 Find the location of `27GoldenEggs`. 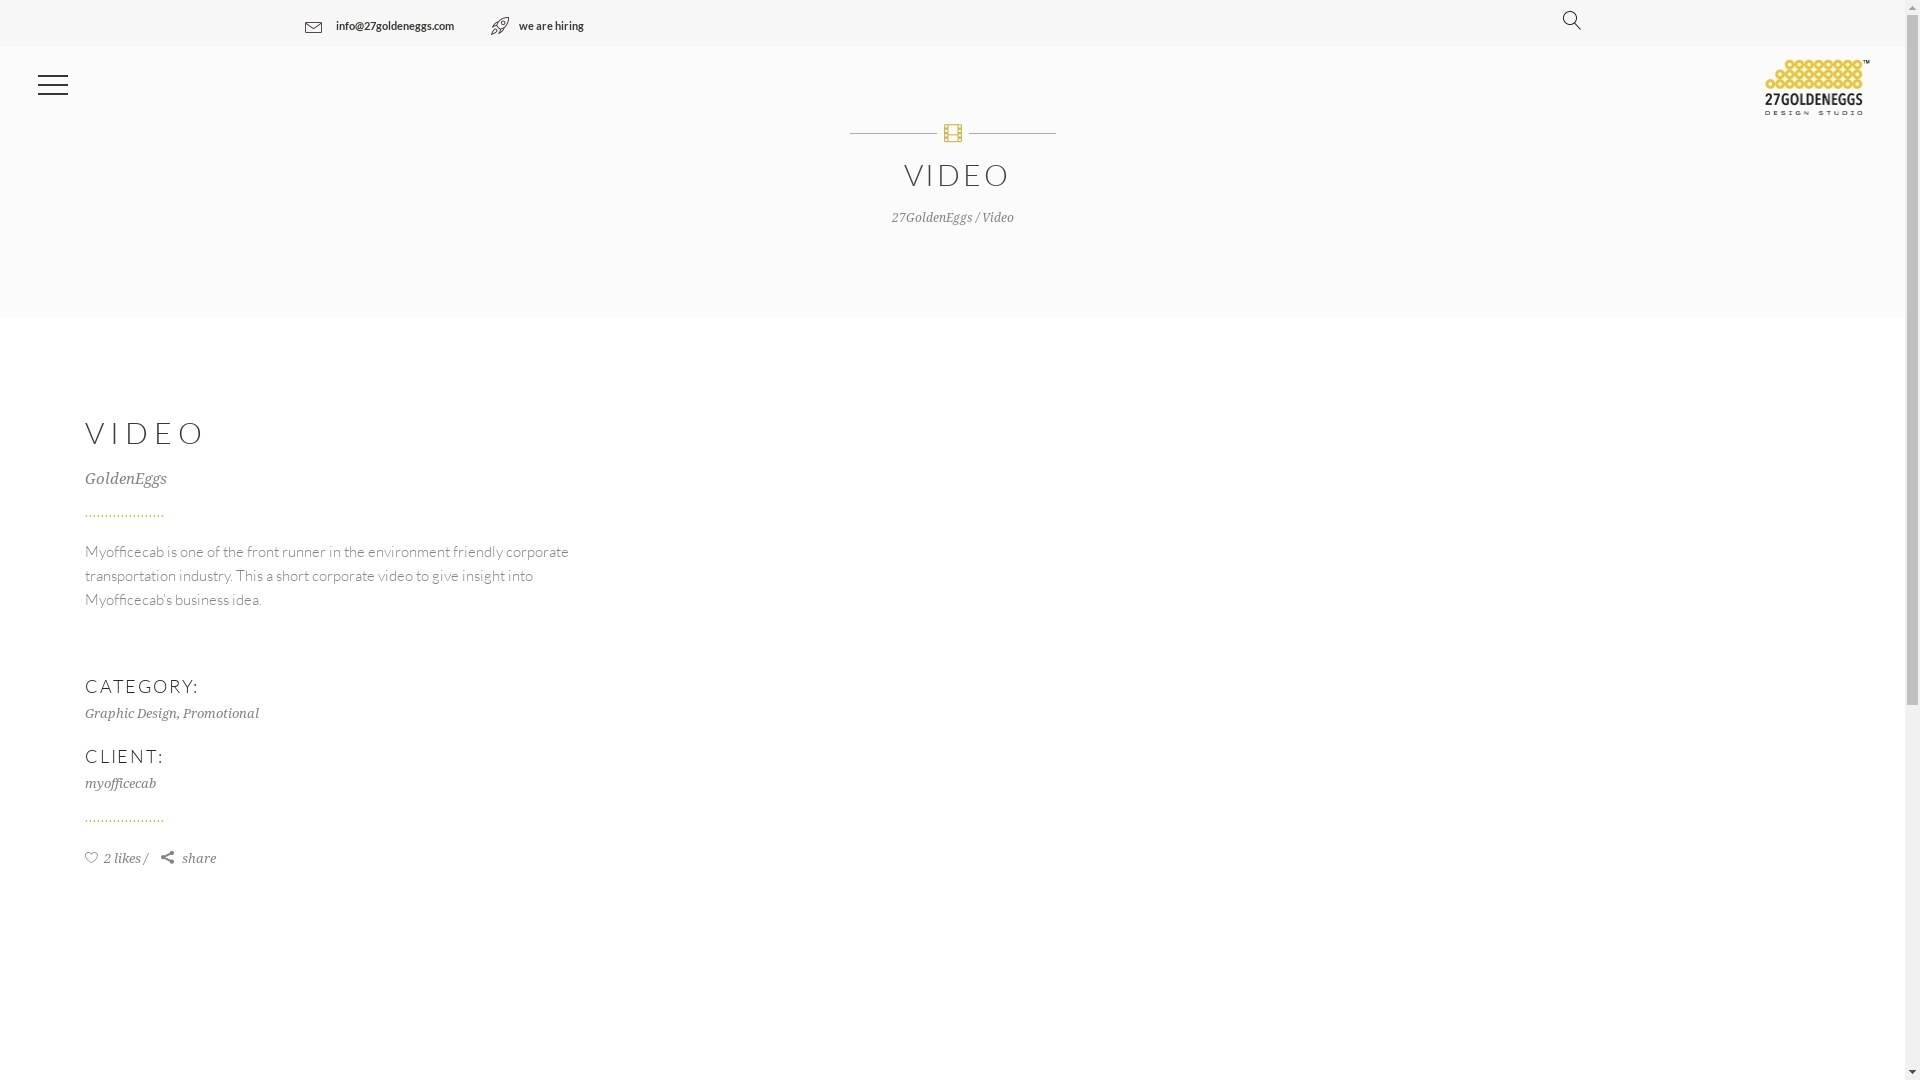

27GoldenEggs is located at coordinates (932, 218).